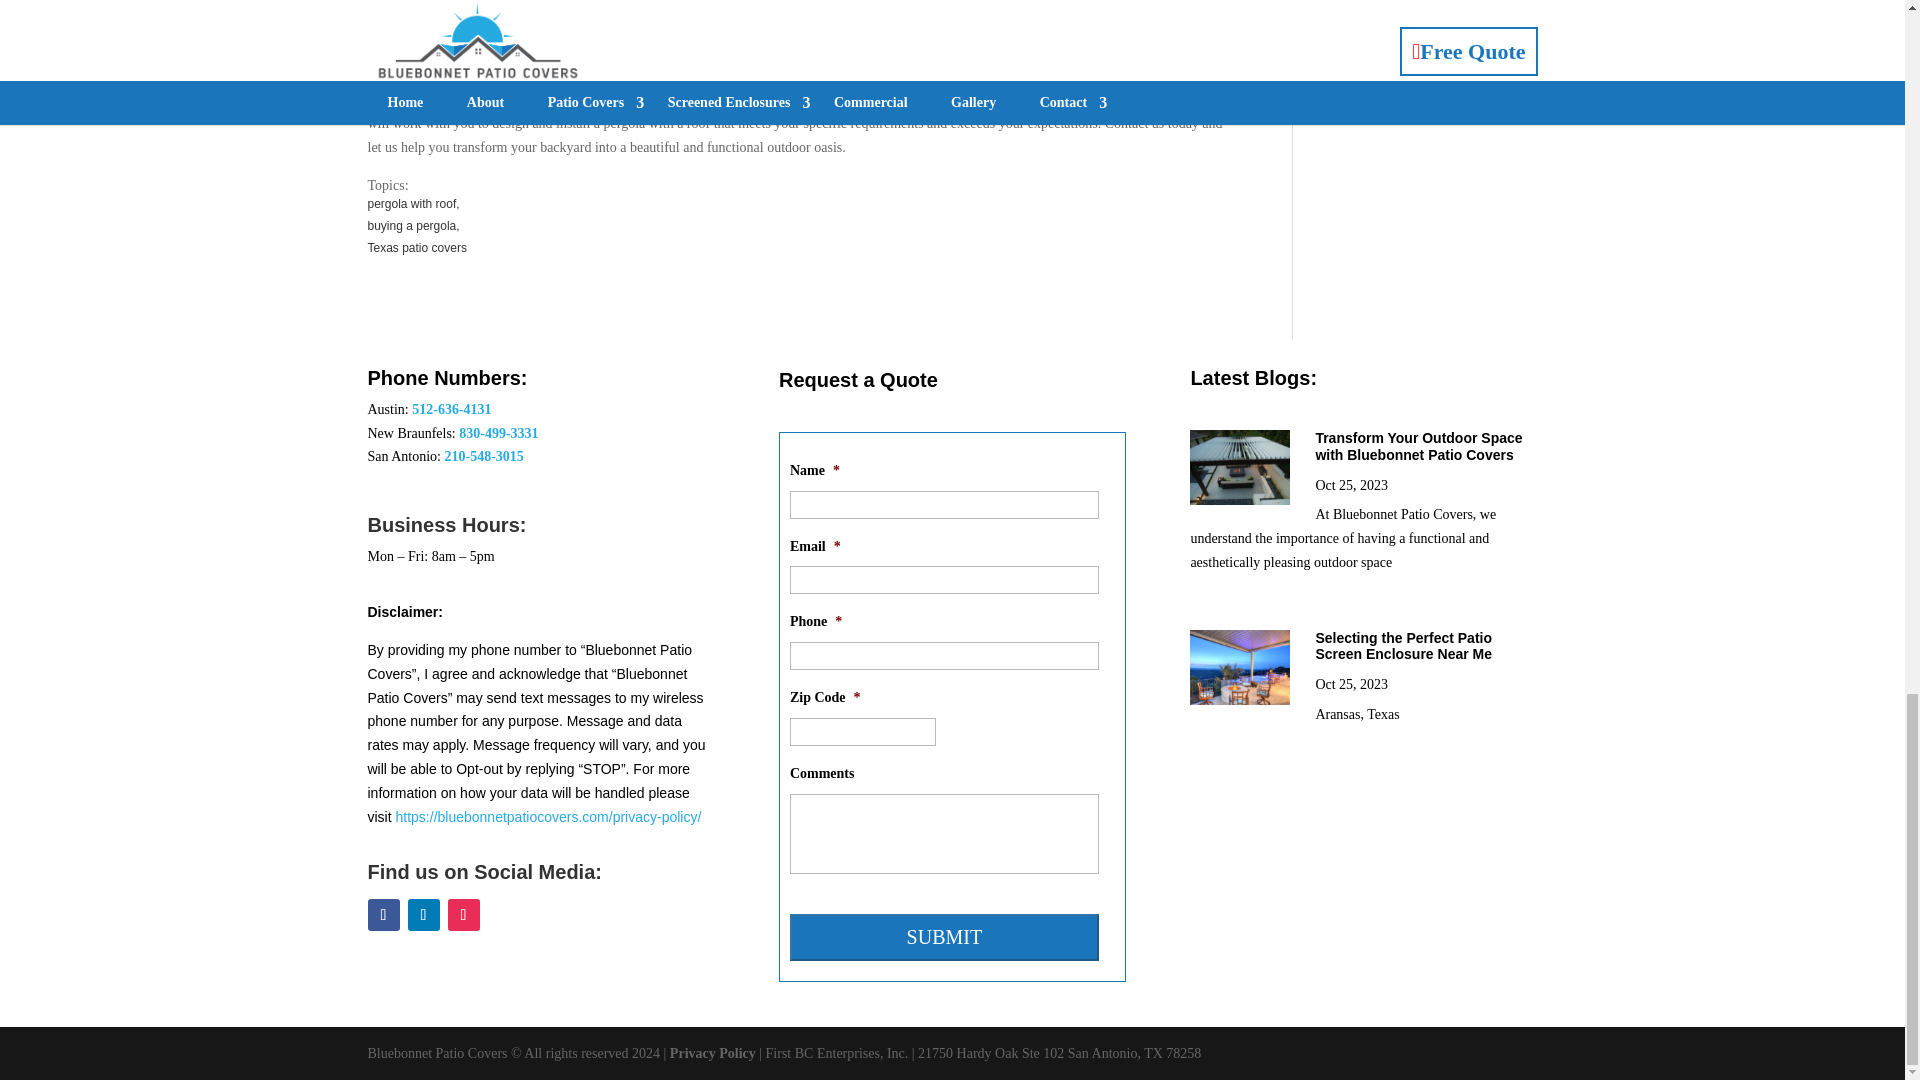 This screenshot has width=1920, height=1080. I want to click on Privacy Policy, so click(713, 1053).